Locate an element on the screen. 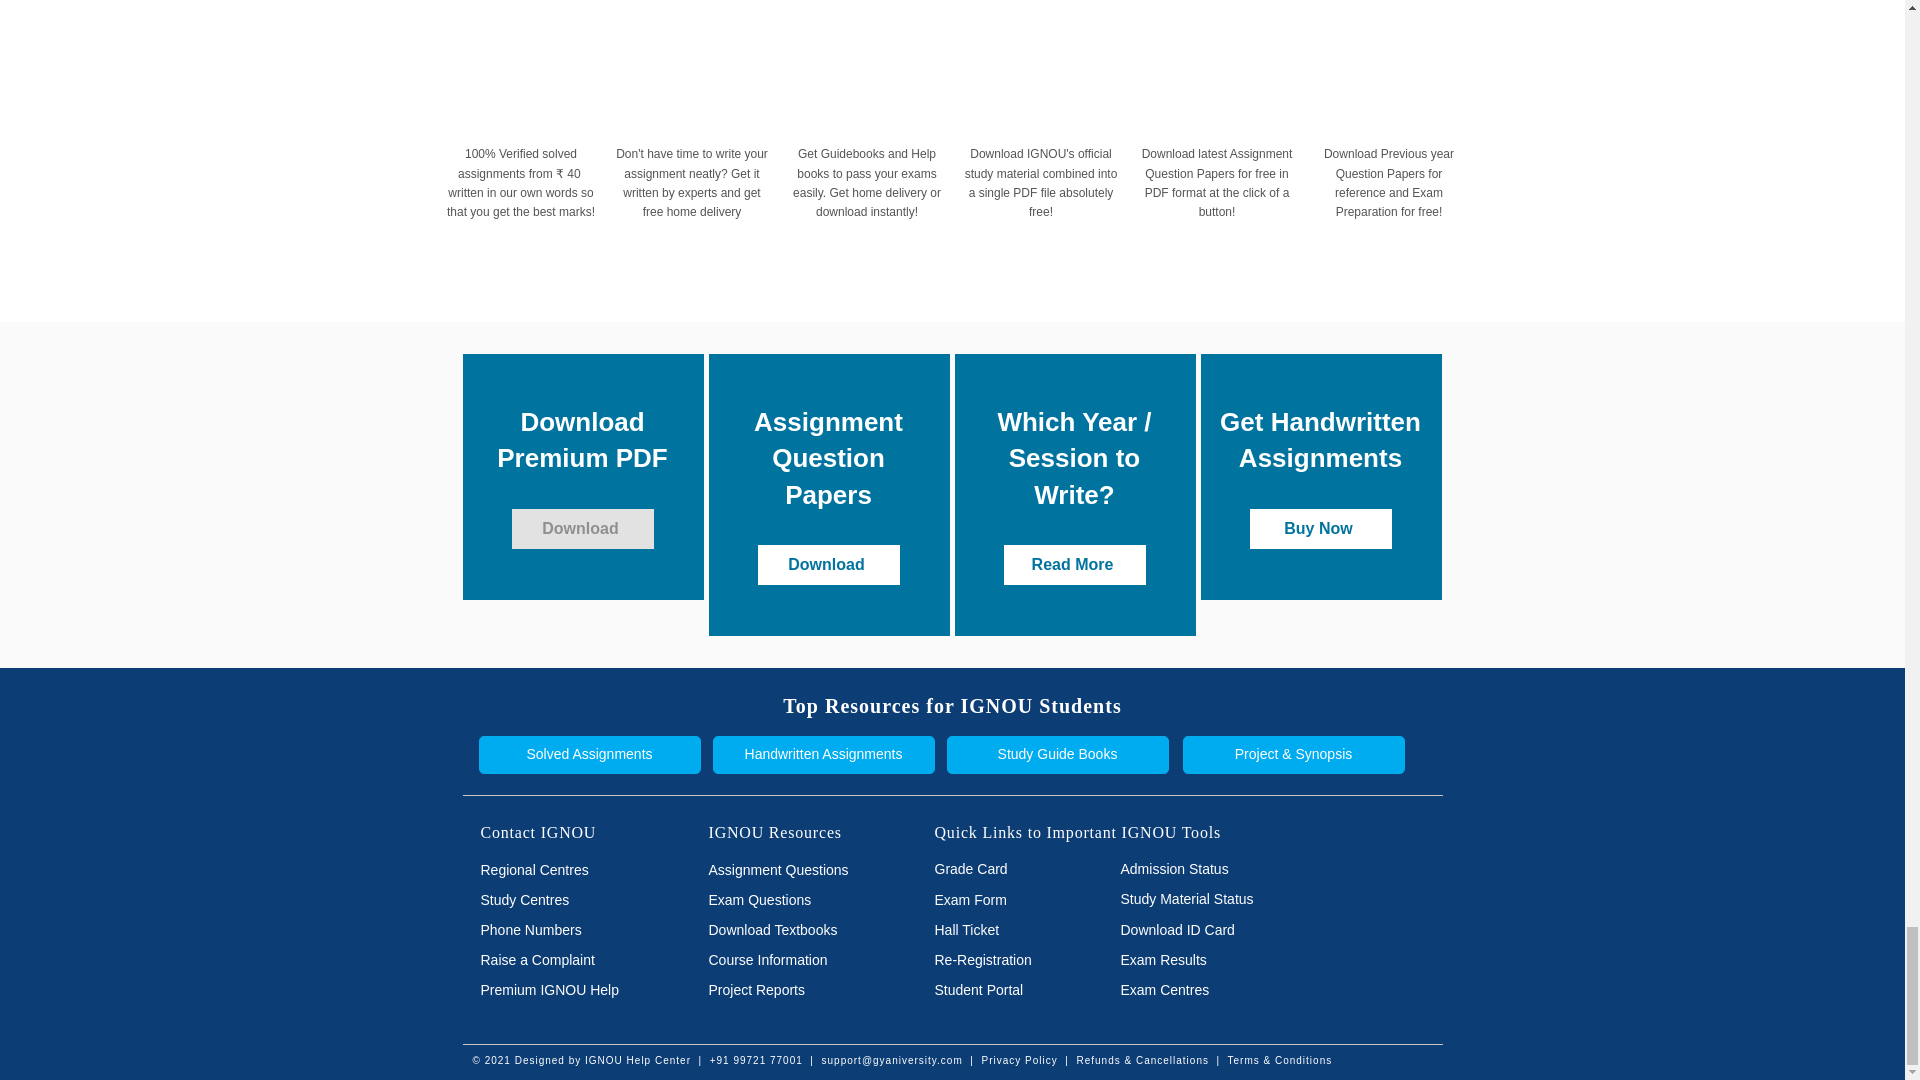  Download is located at coordinates (583, 528).